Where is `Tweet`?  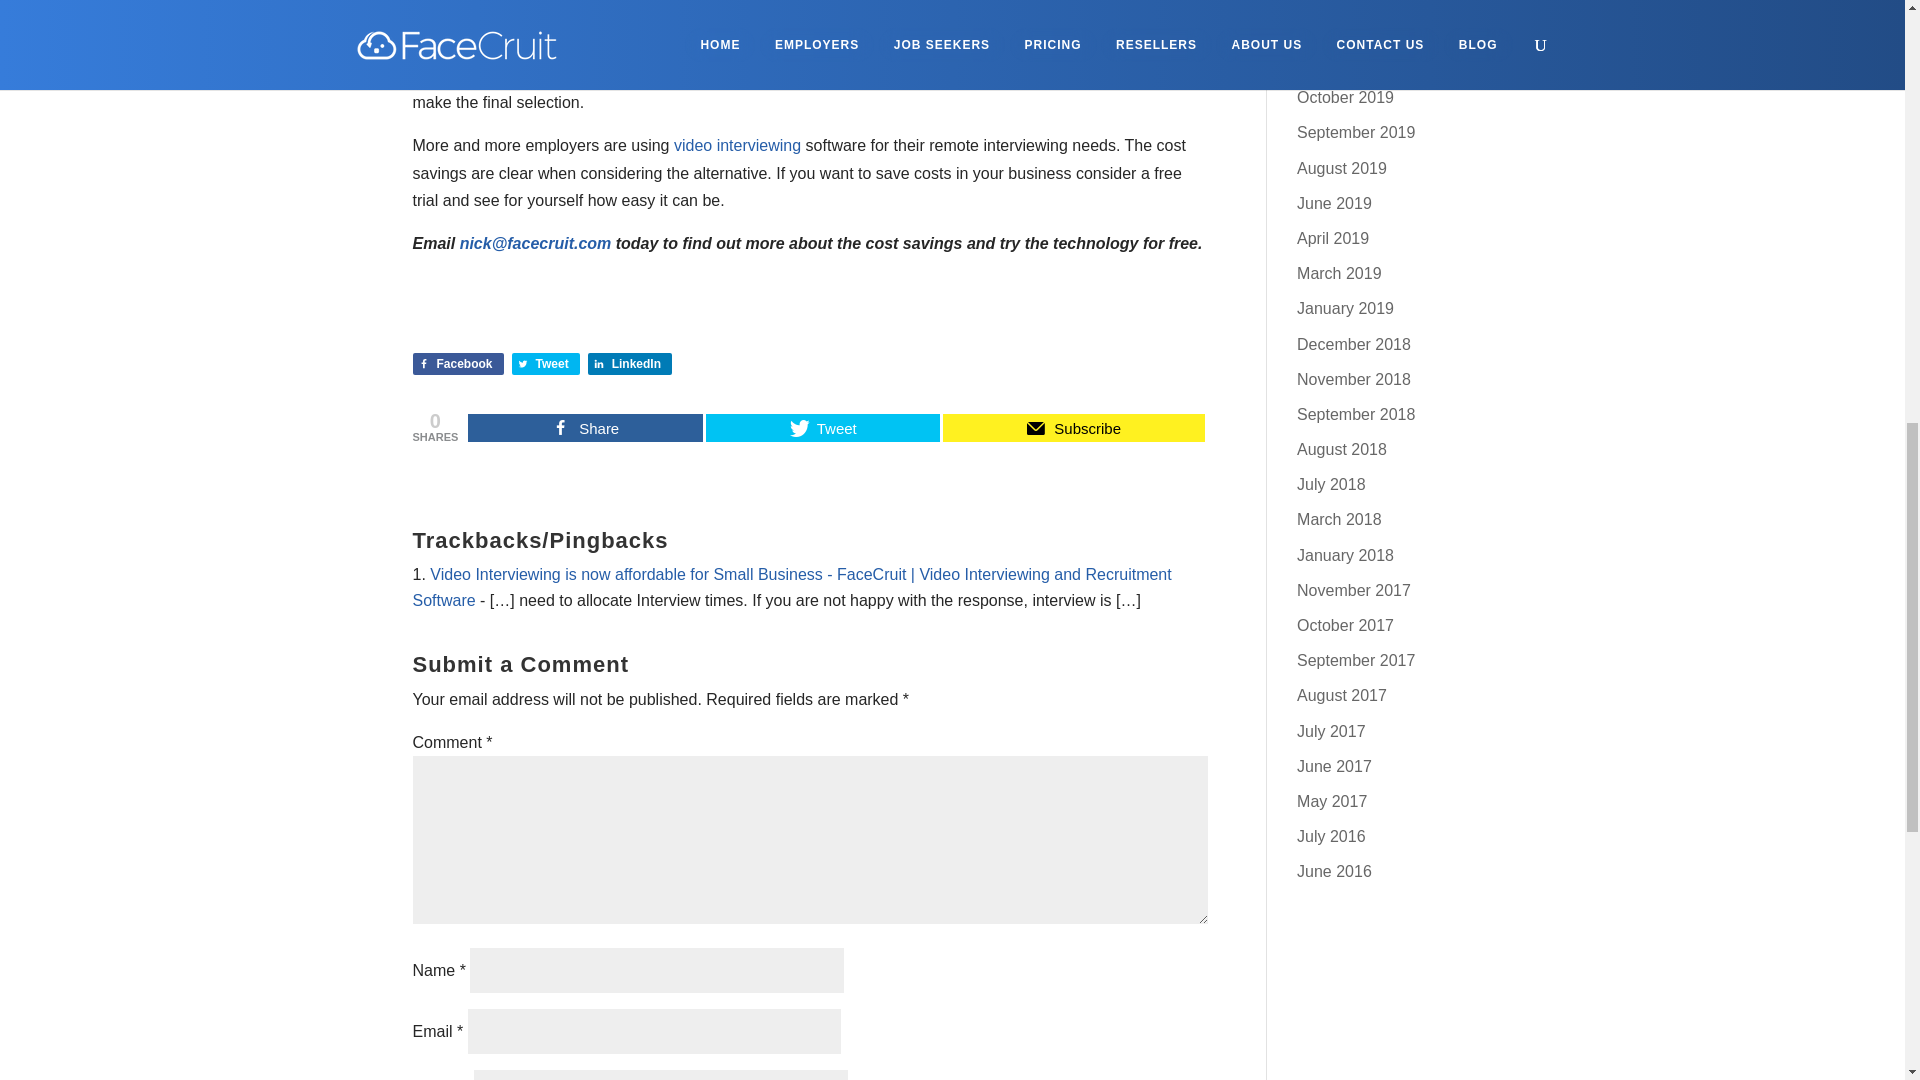
Tweet is located at coordinates (546, 364).